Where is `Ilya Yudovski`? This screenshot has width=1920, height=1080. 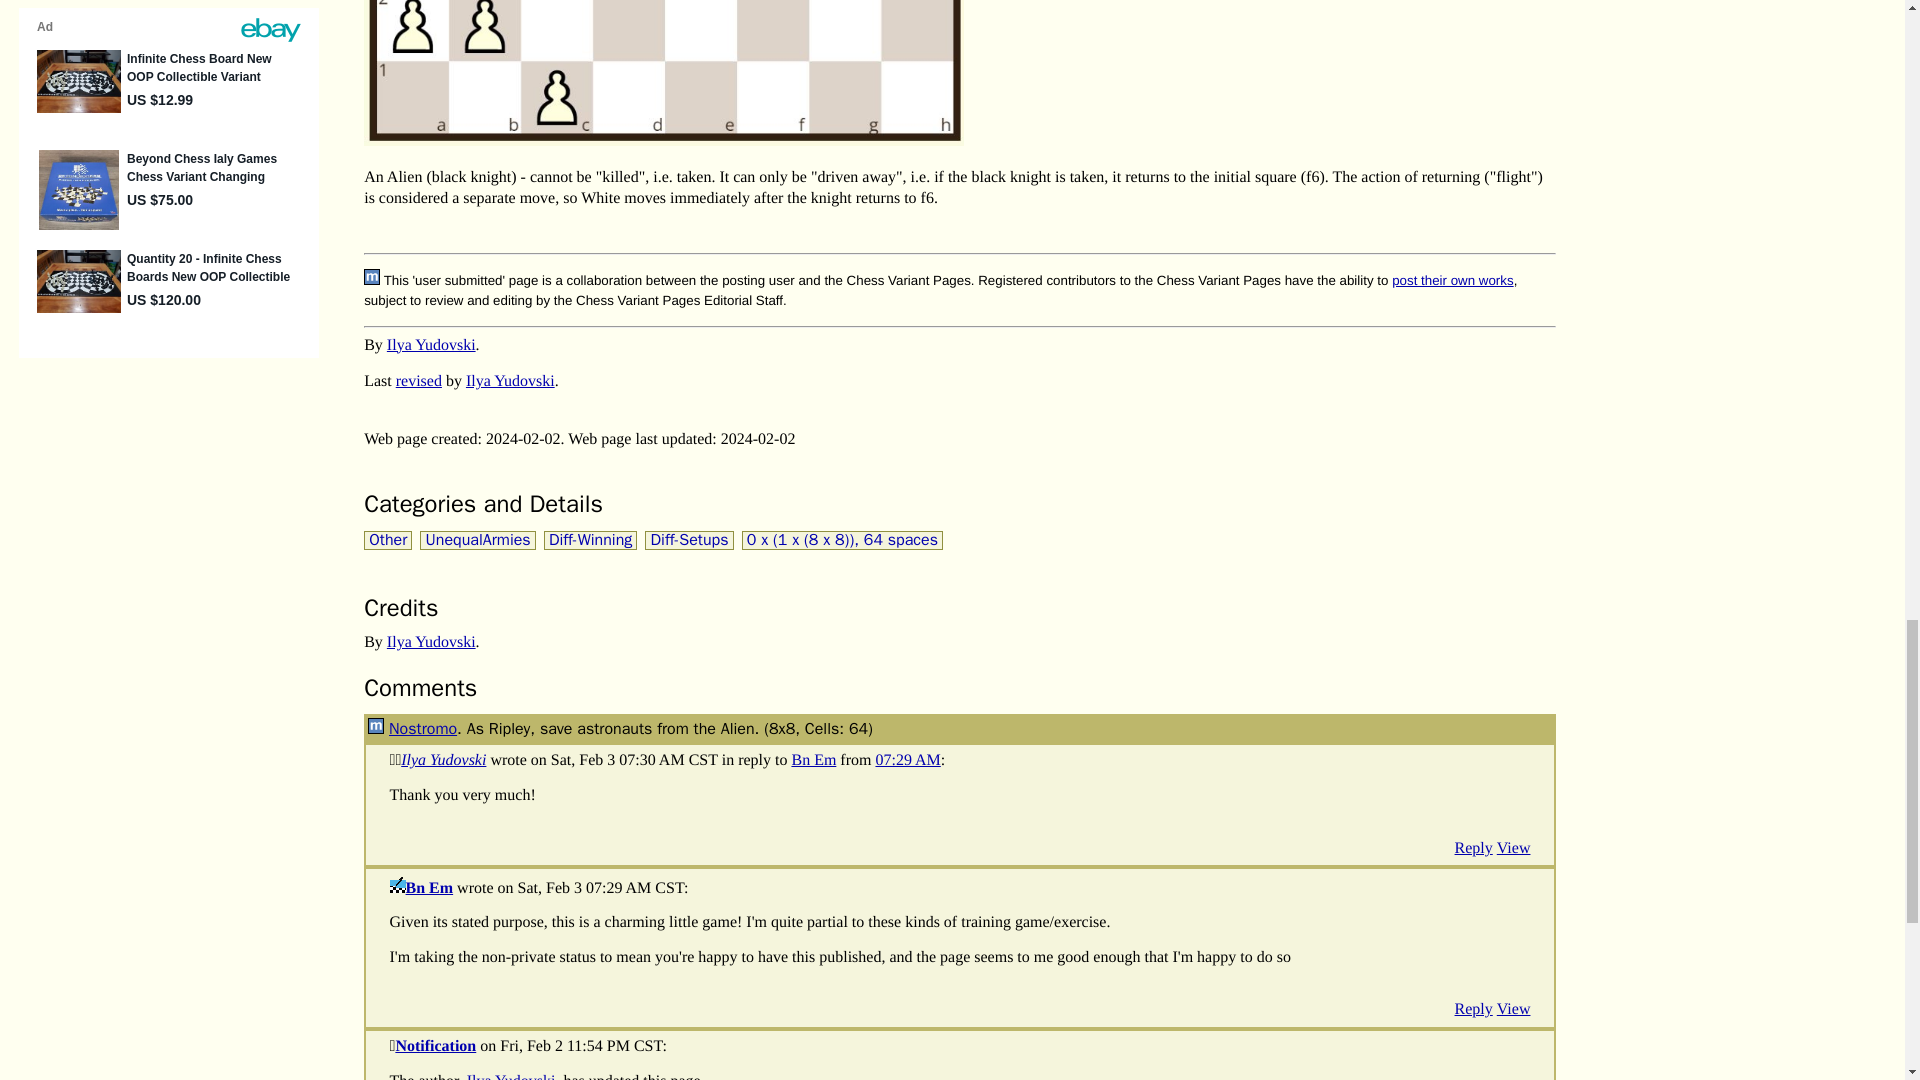 Ilya Yudovski is located at coordinates (511, 1076).